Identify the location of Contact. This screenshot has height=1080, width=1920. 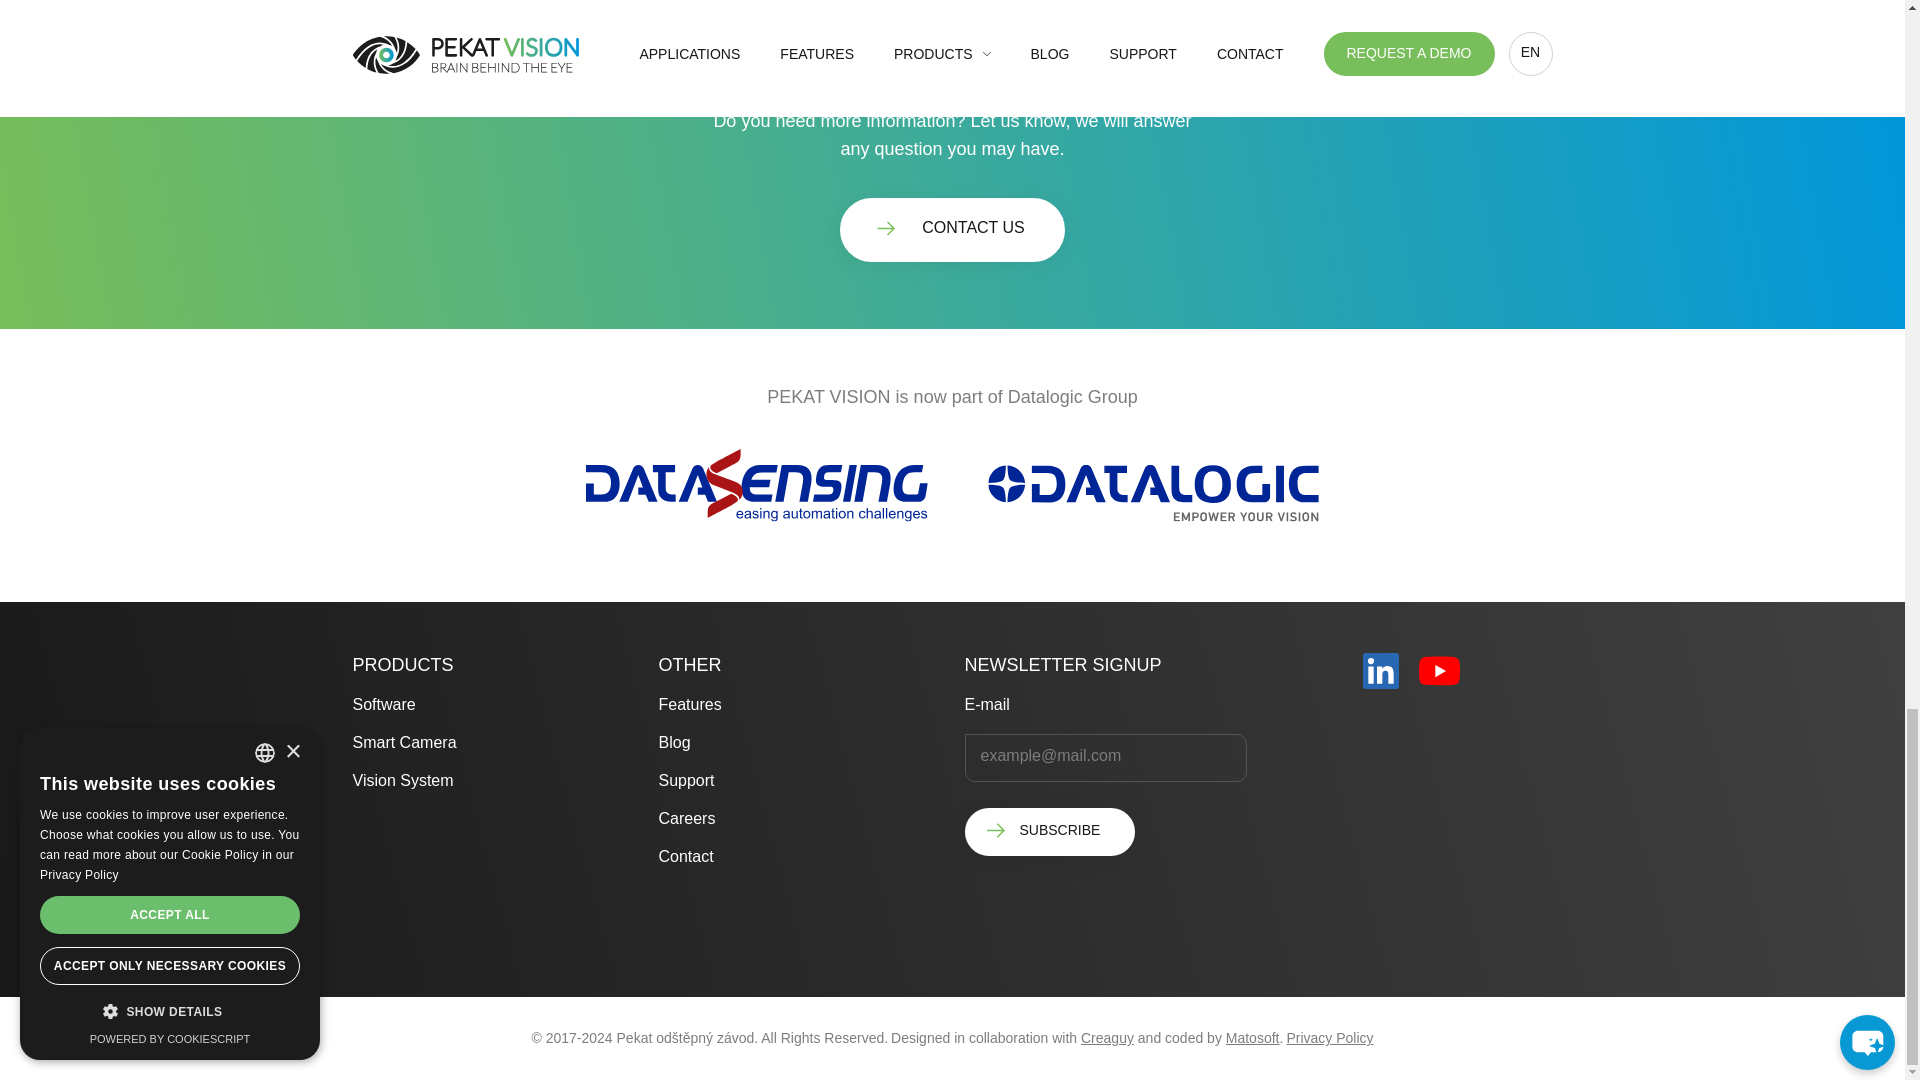
(690, 704).